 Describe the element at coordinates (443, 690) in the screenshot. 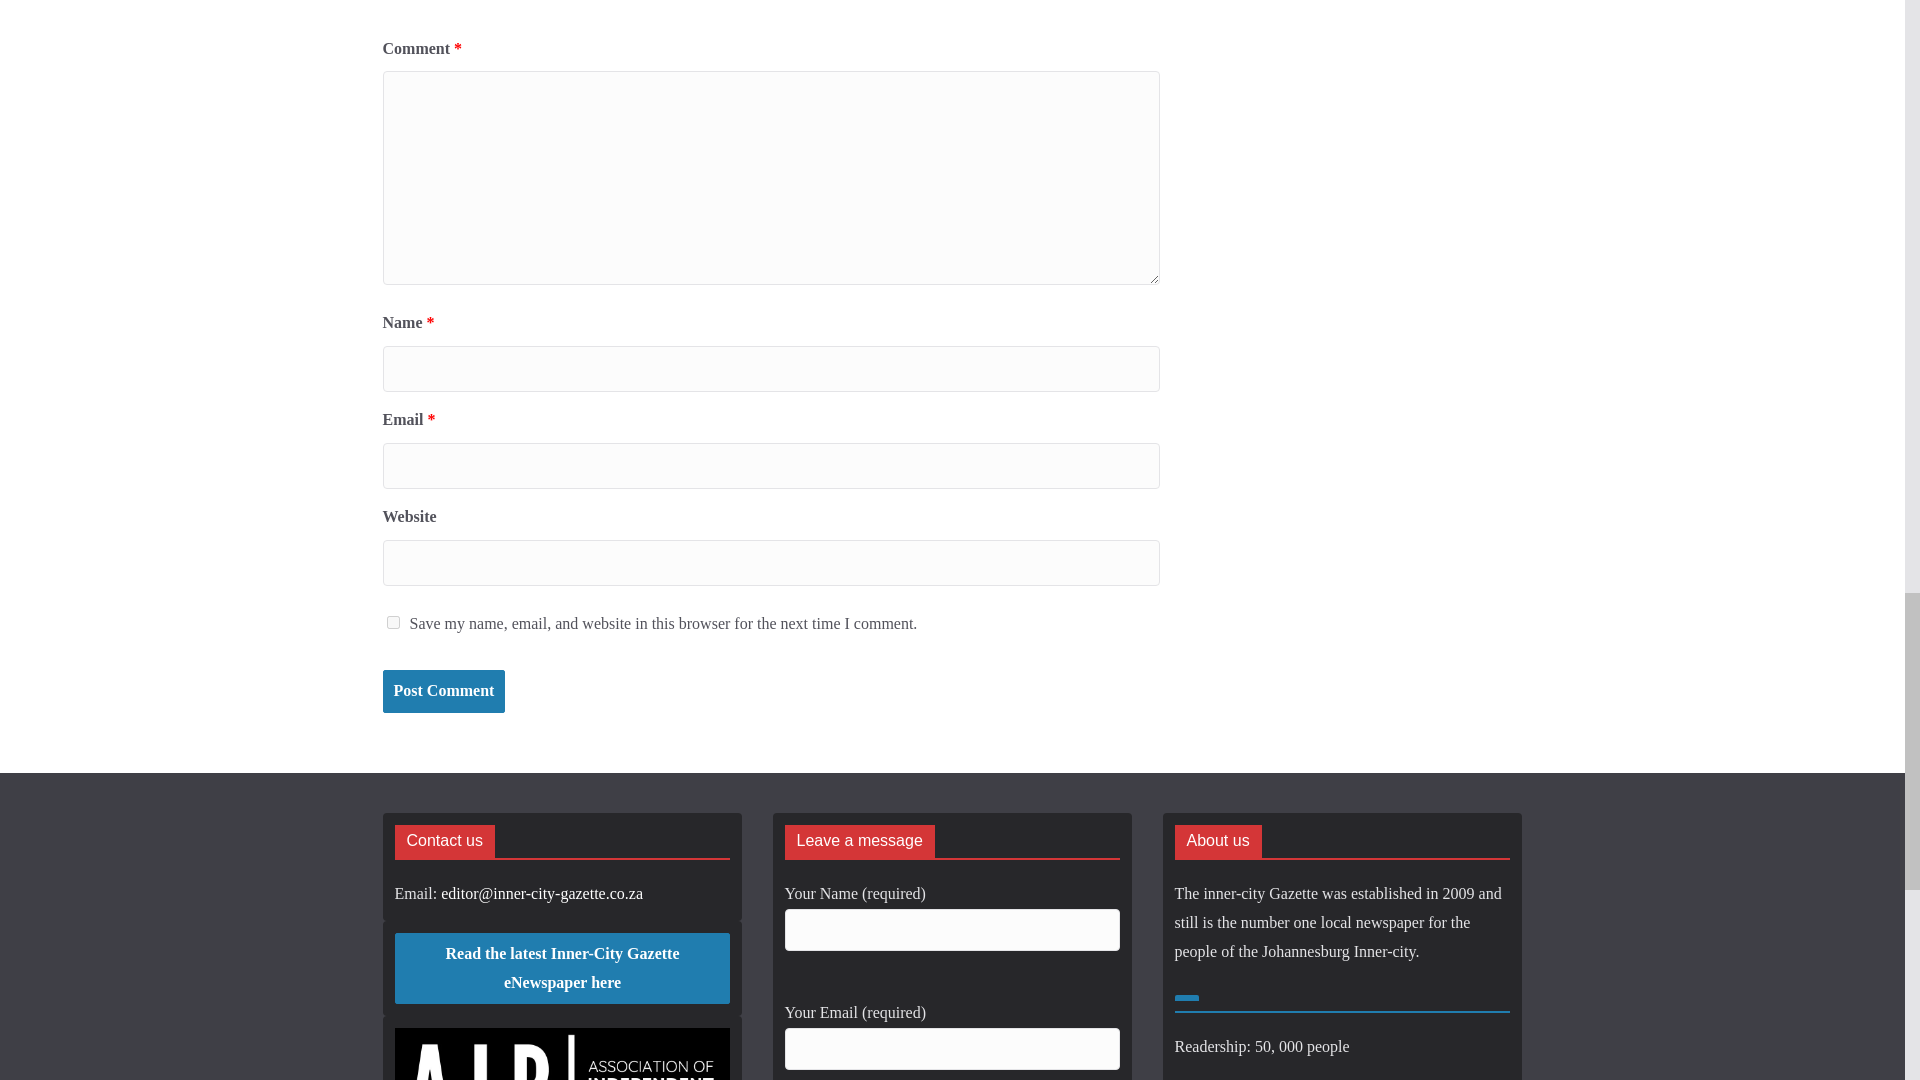

I see `Post Comment` at that location.